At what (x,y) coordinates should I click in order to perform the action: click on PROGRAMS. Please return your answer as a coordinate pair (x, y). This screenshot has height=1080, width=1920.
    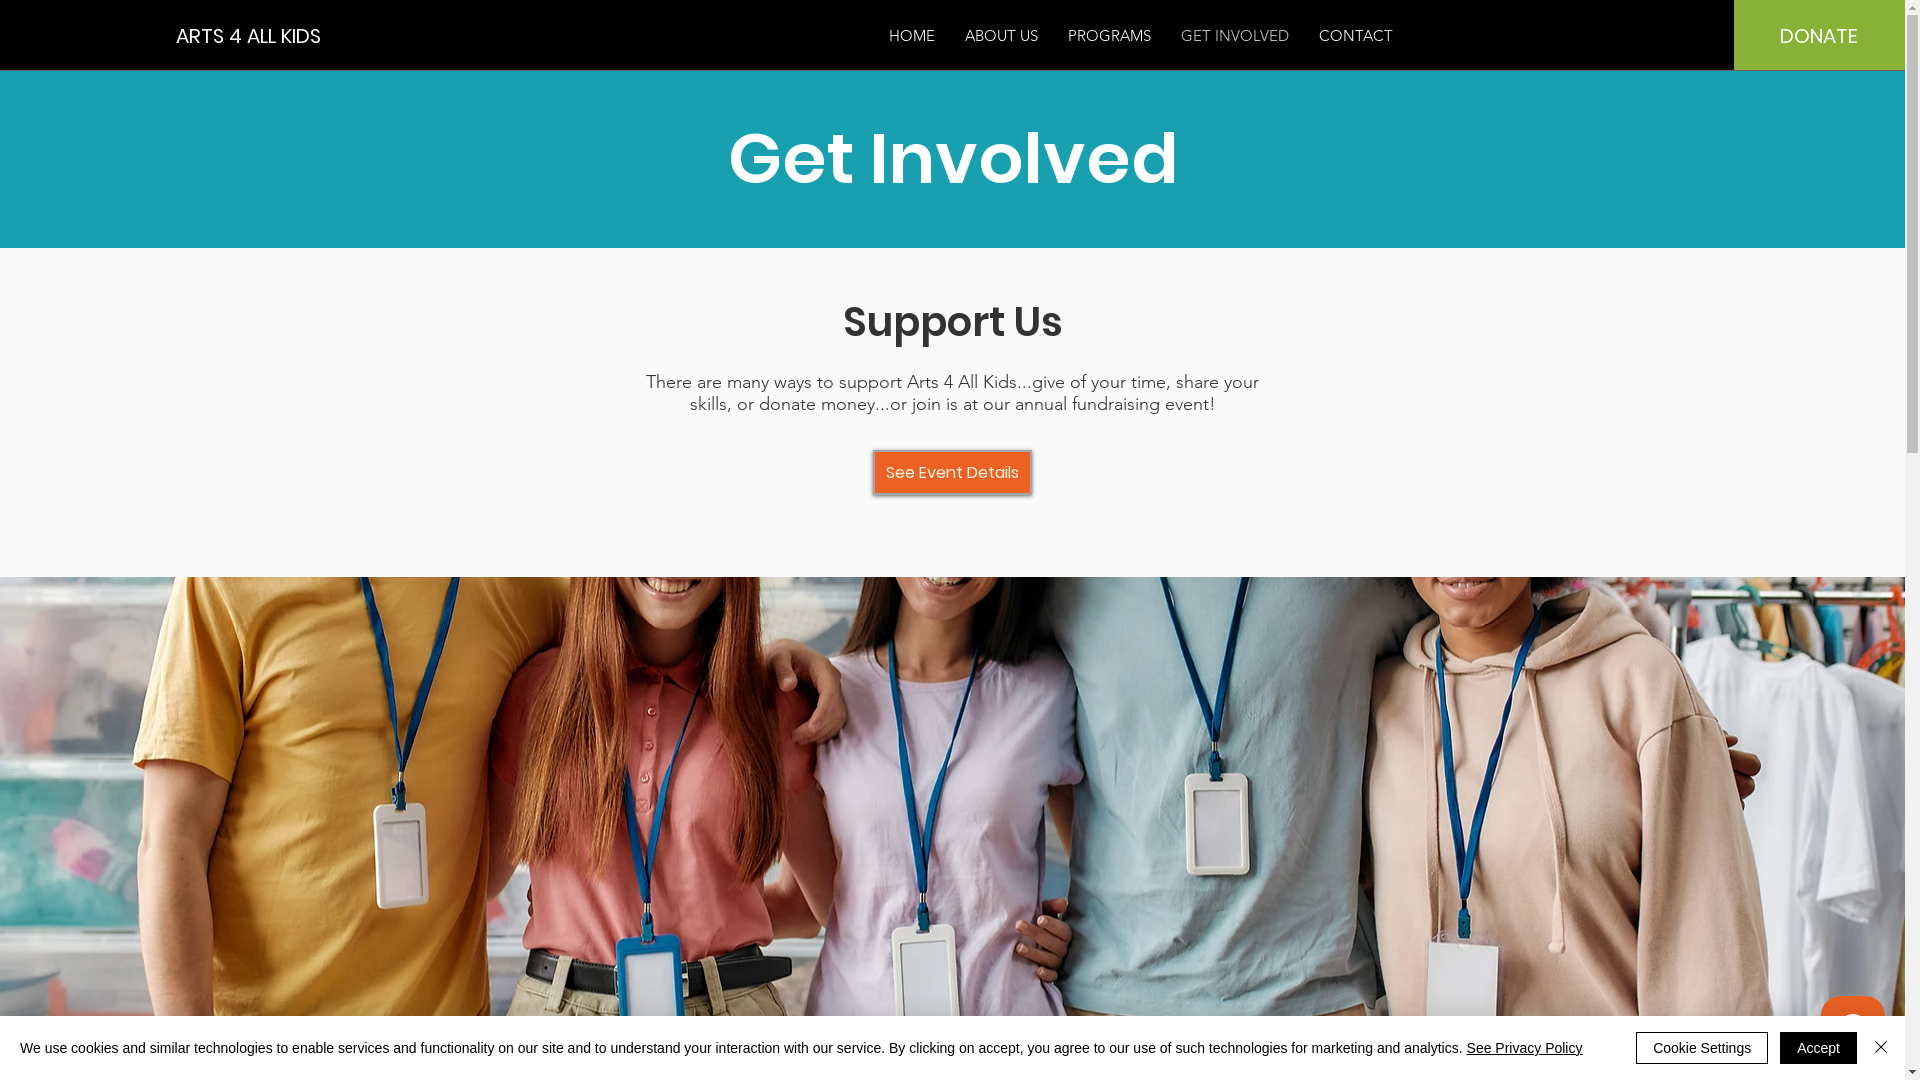
    Looking at the image, I should click on (1110, 36).